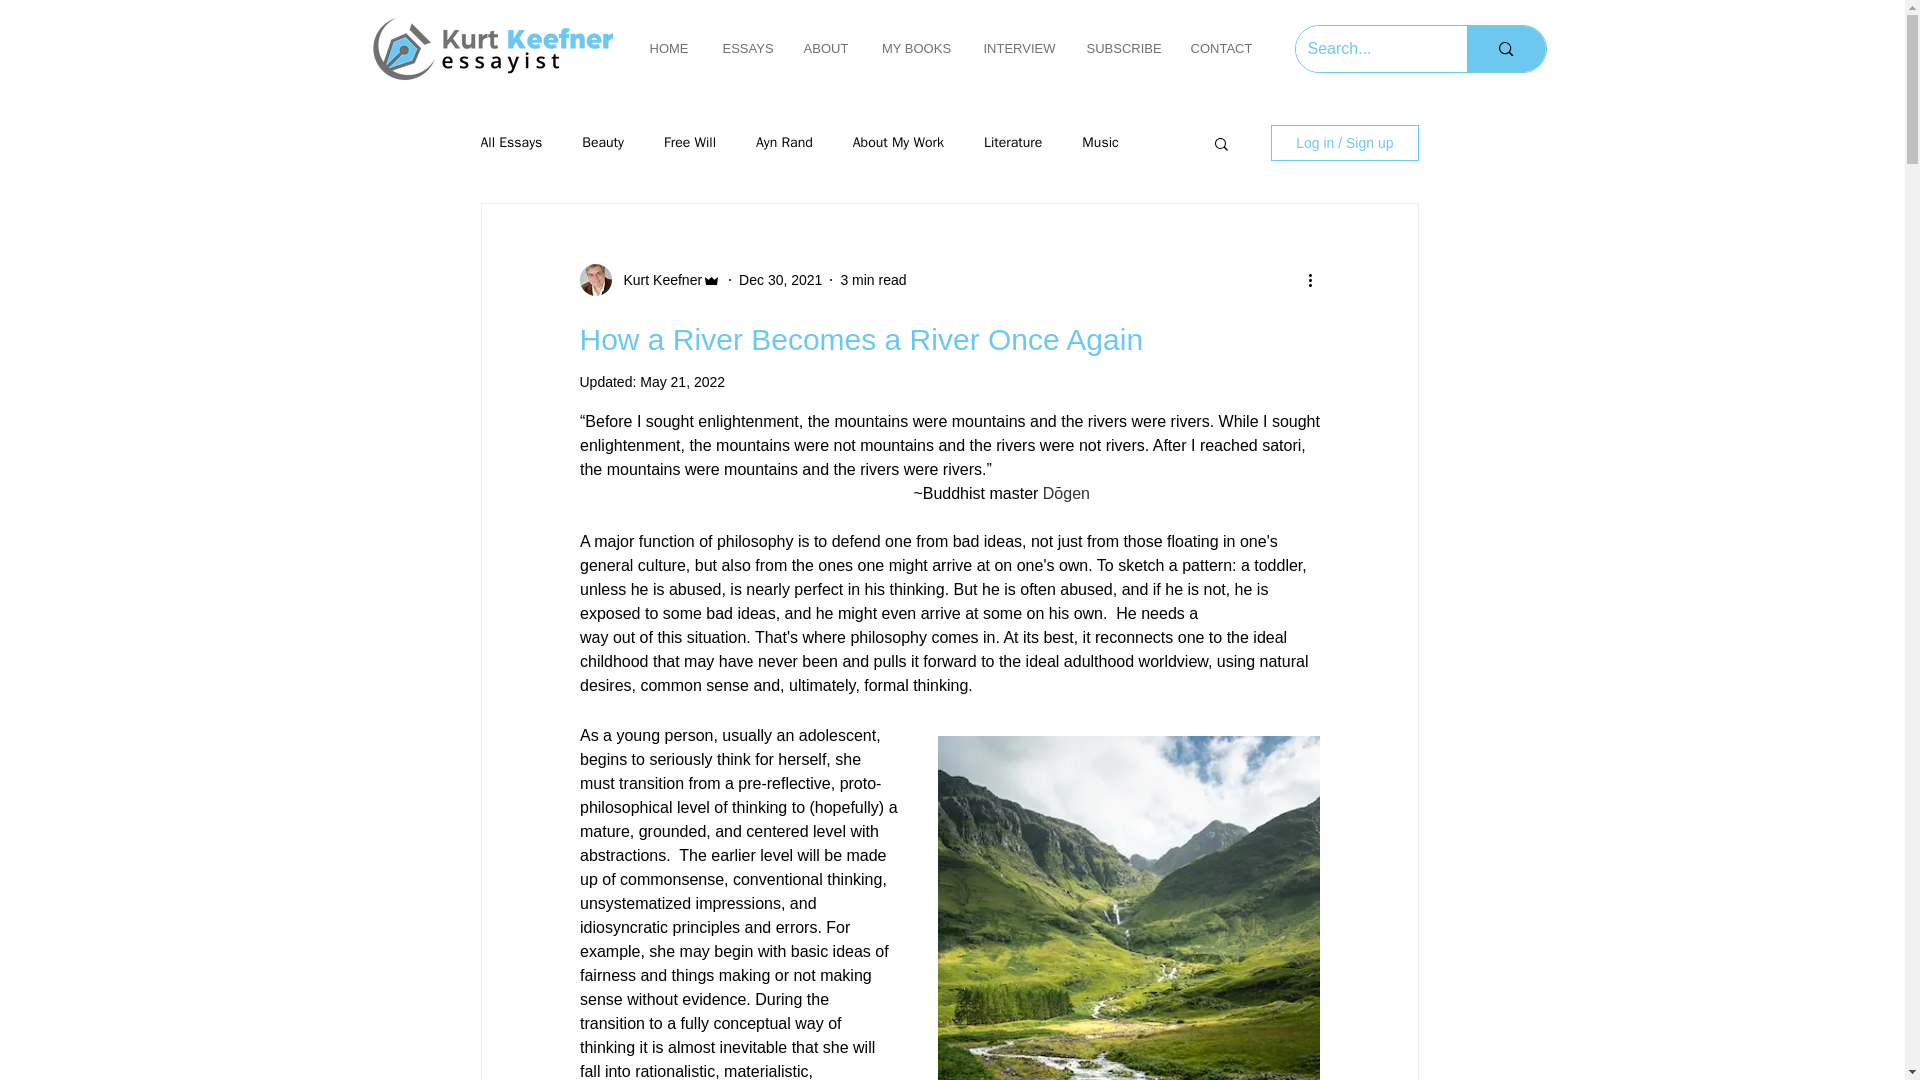 This screenshot has width=1920, height=1080. What do you see at coordinates (690, 142) in the screenshot?
I see `Free Will` at bounding box center [690, 142].